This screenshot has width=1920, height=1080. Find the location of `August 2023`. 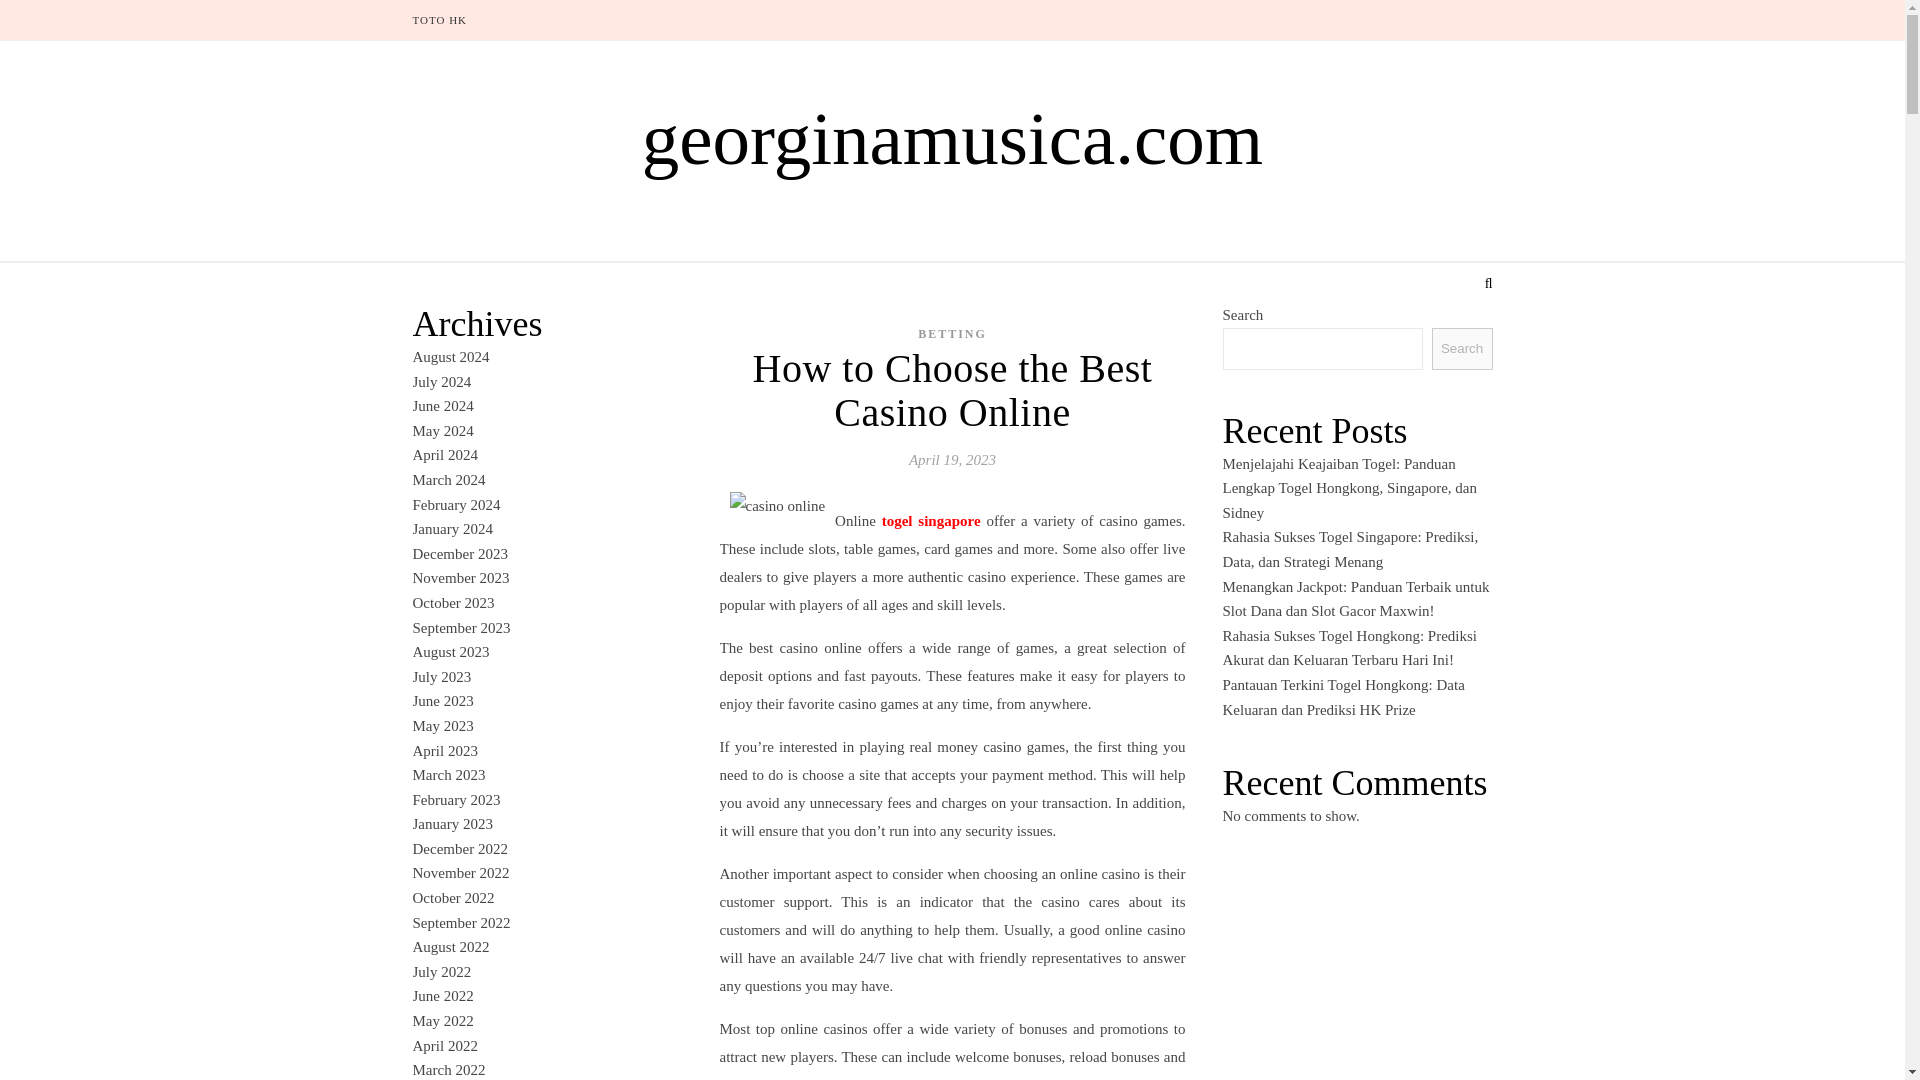

August 2023 is located at coordinates (450, 651).